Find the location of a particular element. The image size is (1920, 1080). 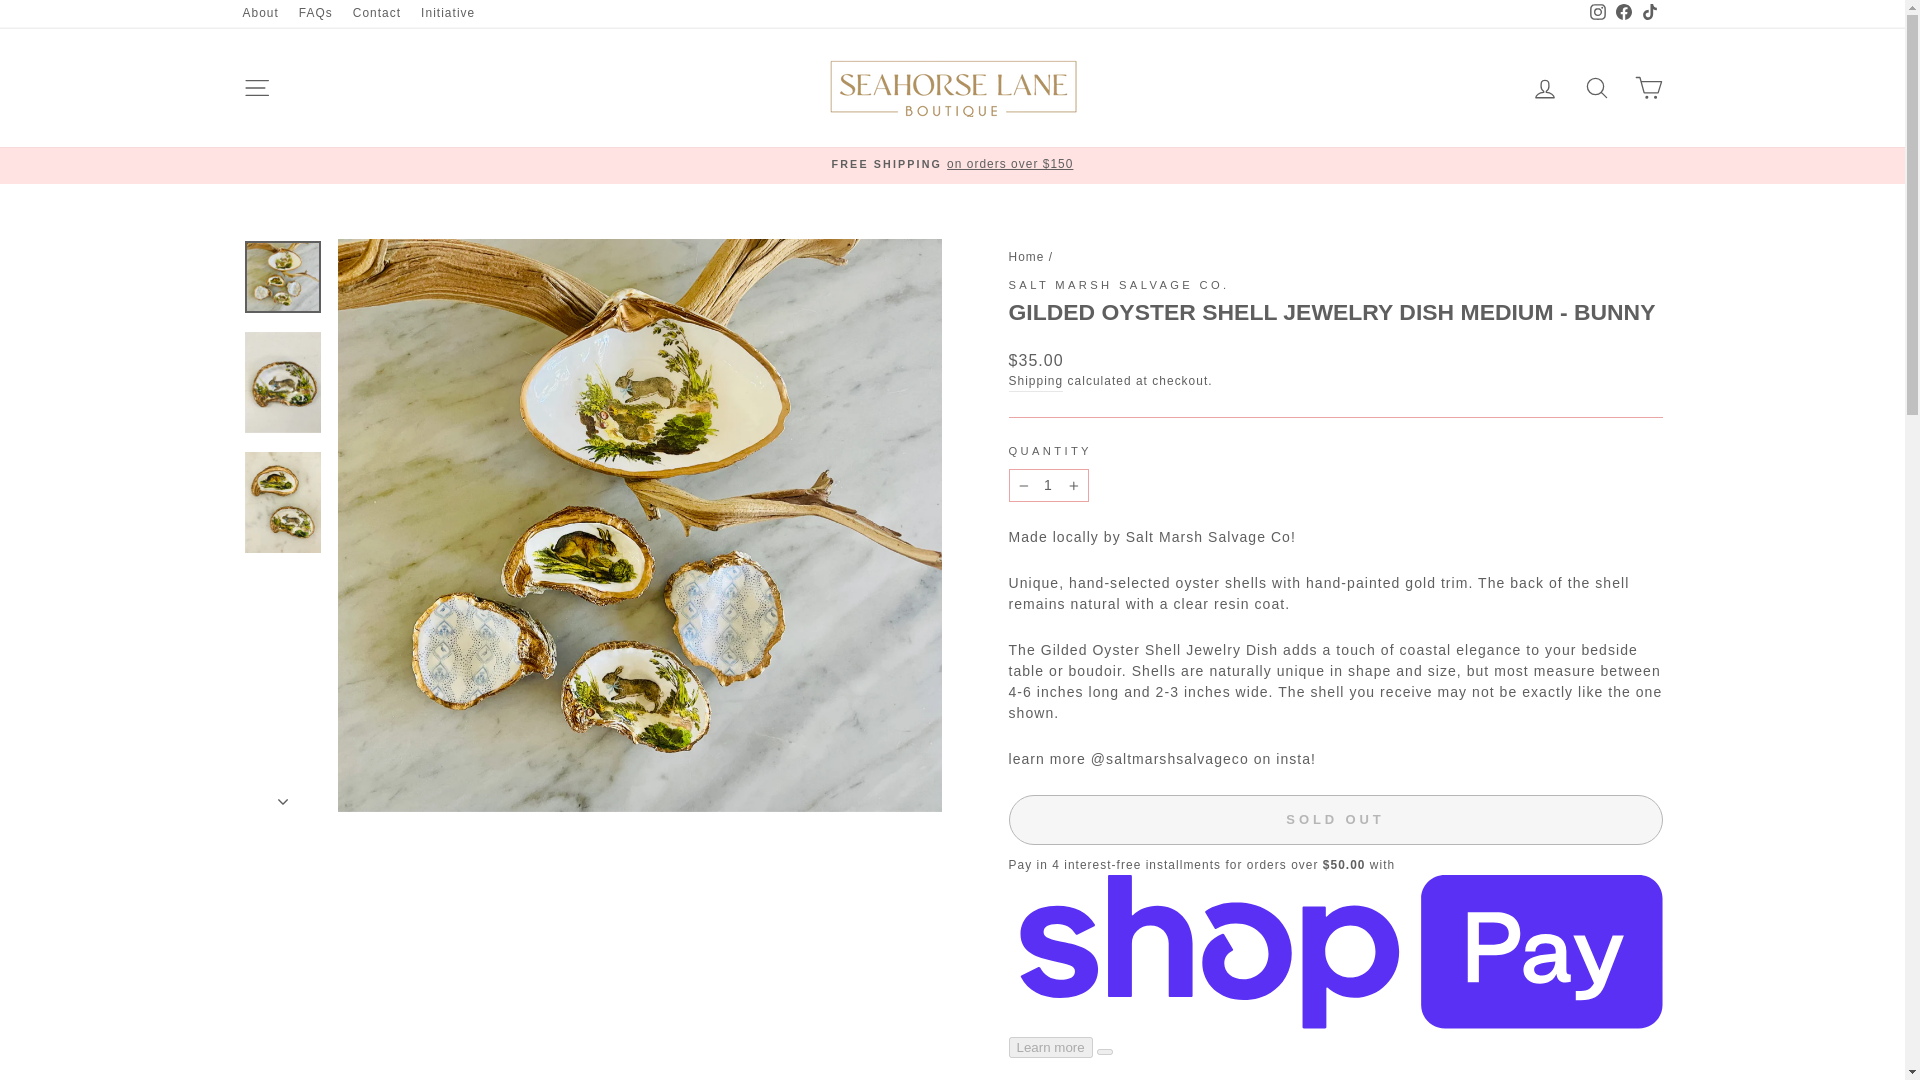

ACCOUNT is located at coordinates (1544, 88).